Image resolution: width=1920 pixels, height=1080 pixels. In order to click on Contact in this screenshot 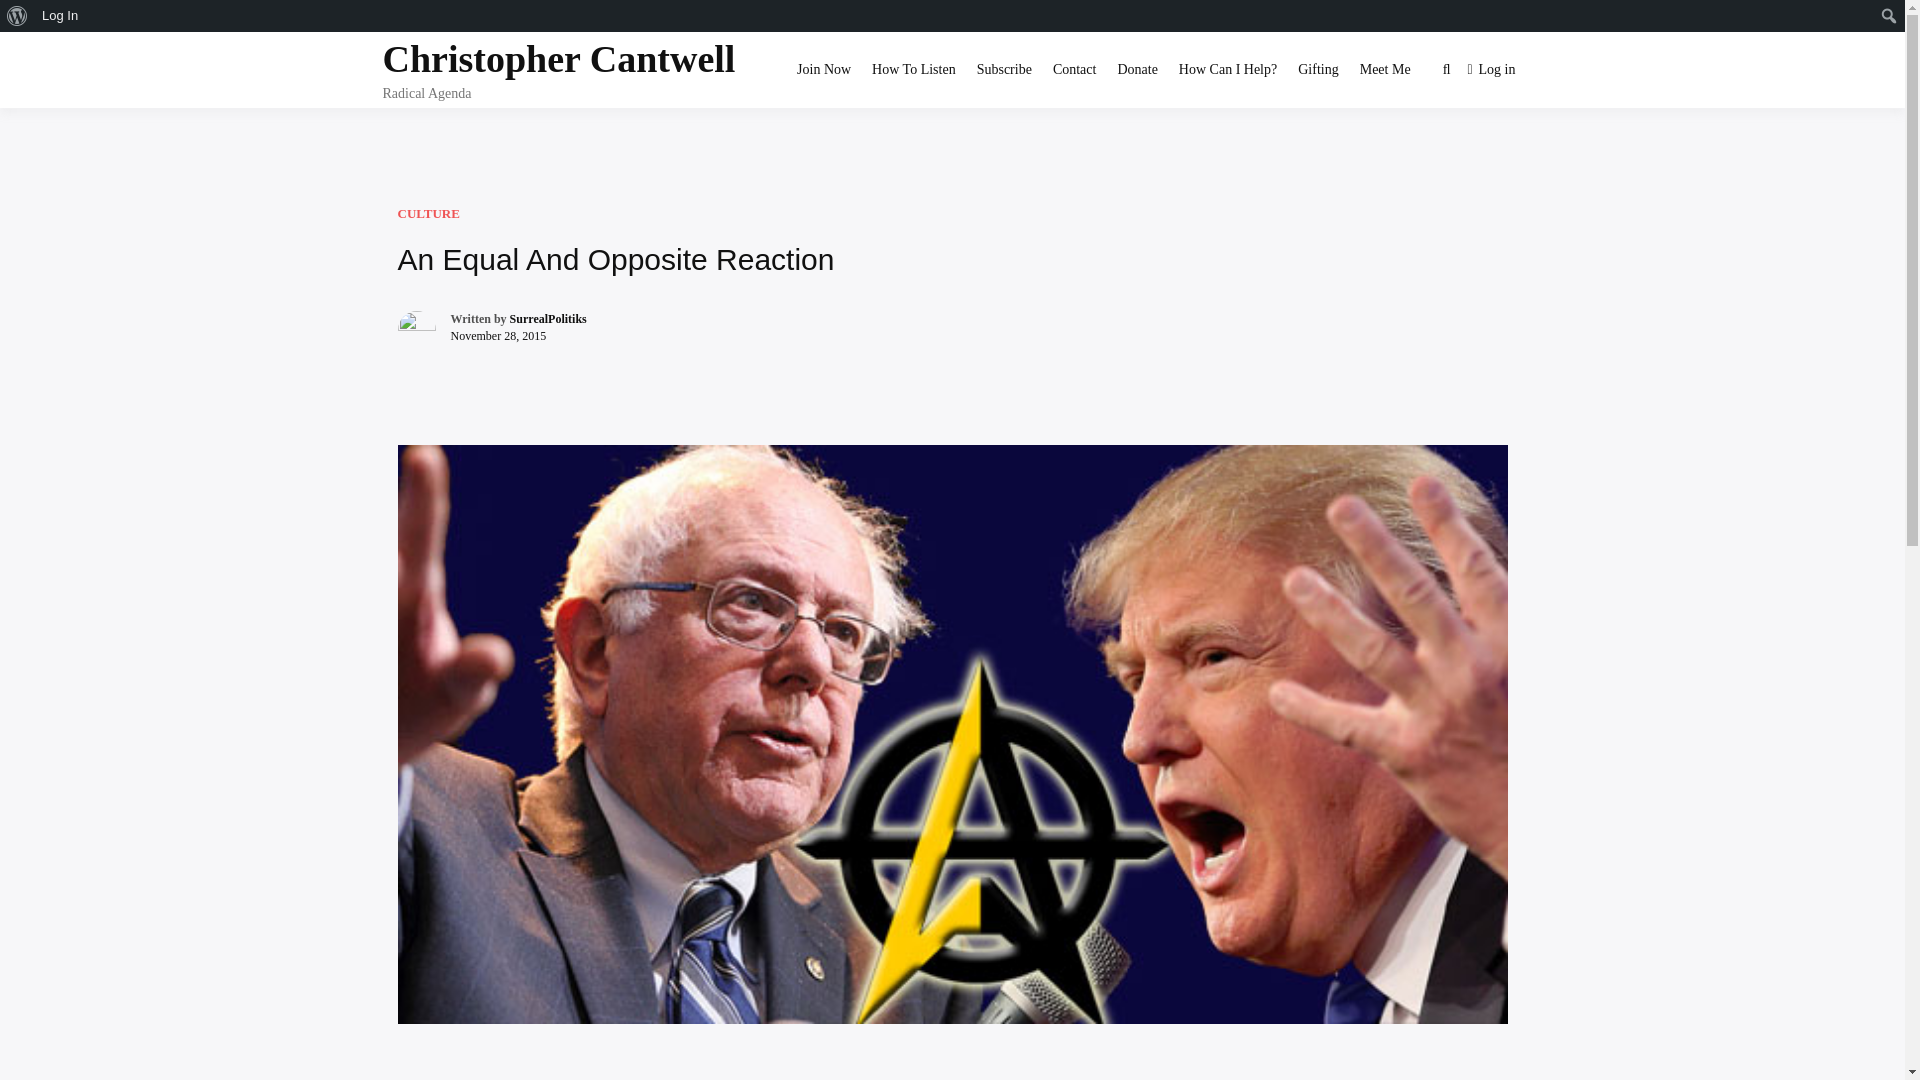, I will do `click(1075, 70)`.